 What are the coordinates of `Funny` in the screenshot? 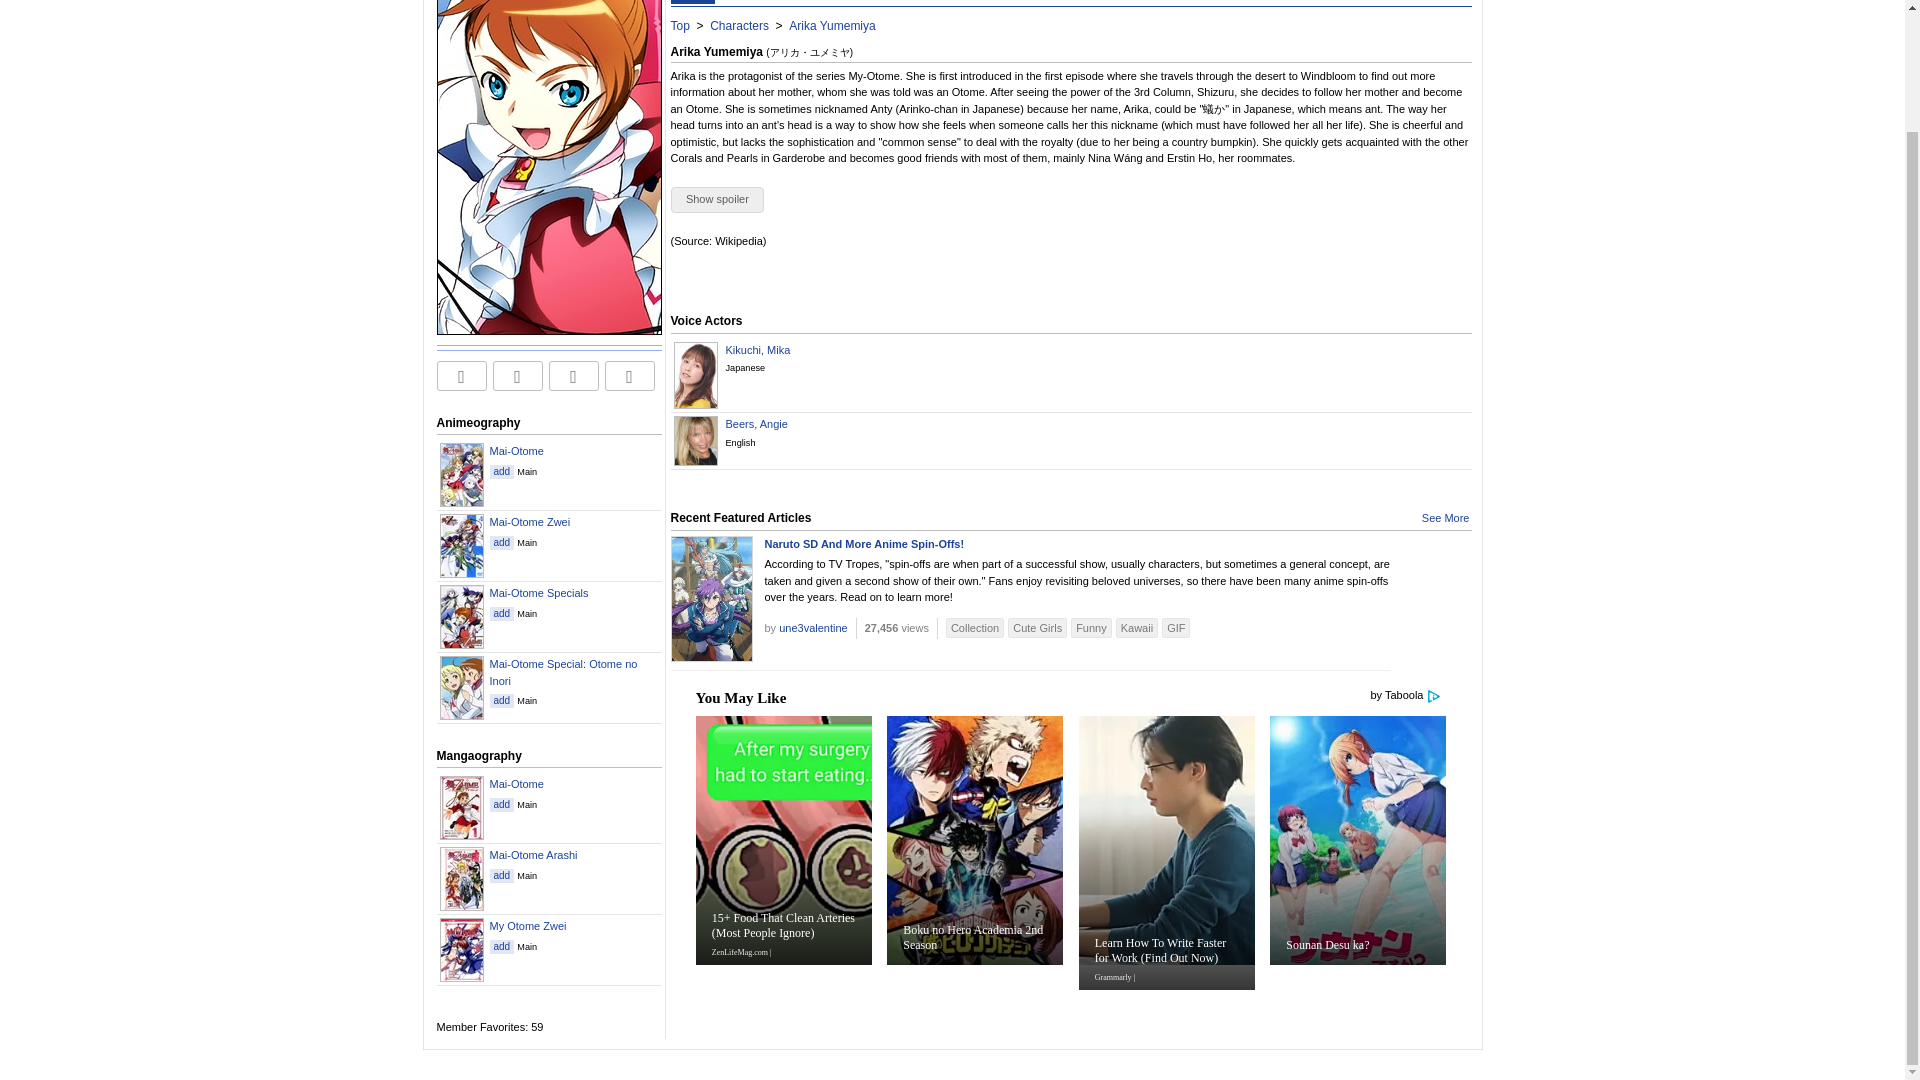 It's located at (1091, 628).